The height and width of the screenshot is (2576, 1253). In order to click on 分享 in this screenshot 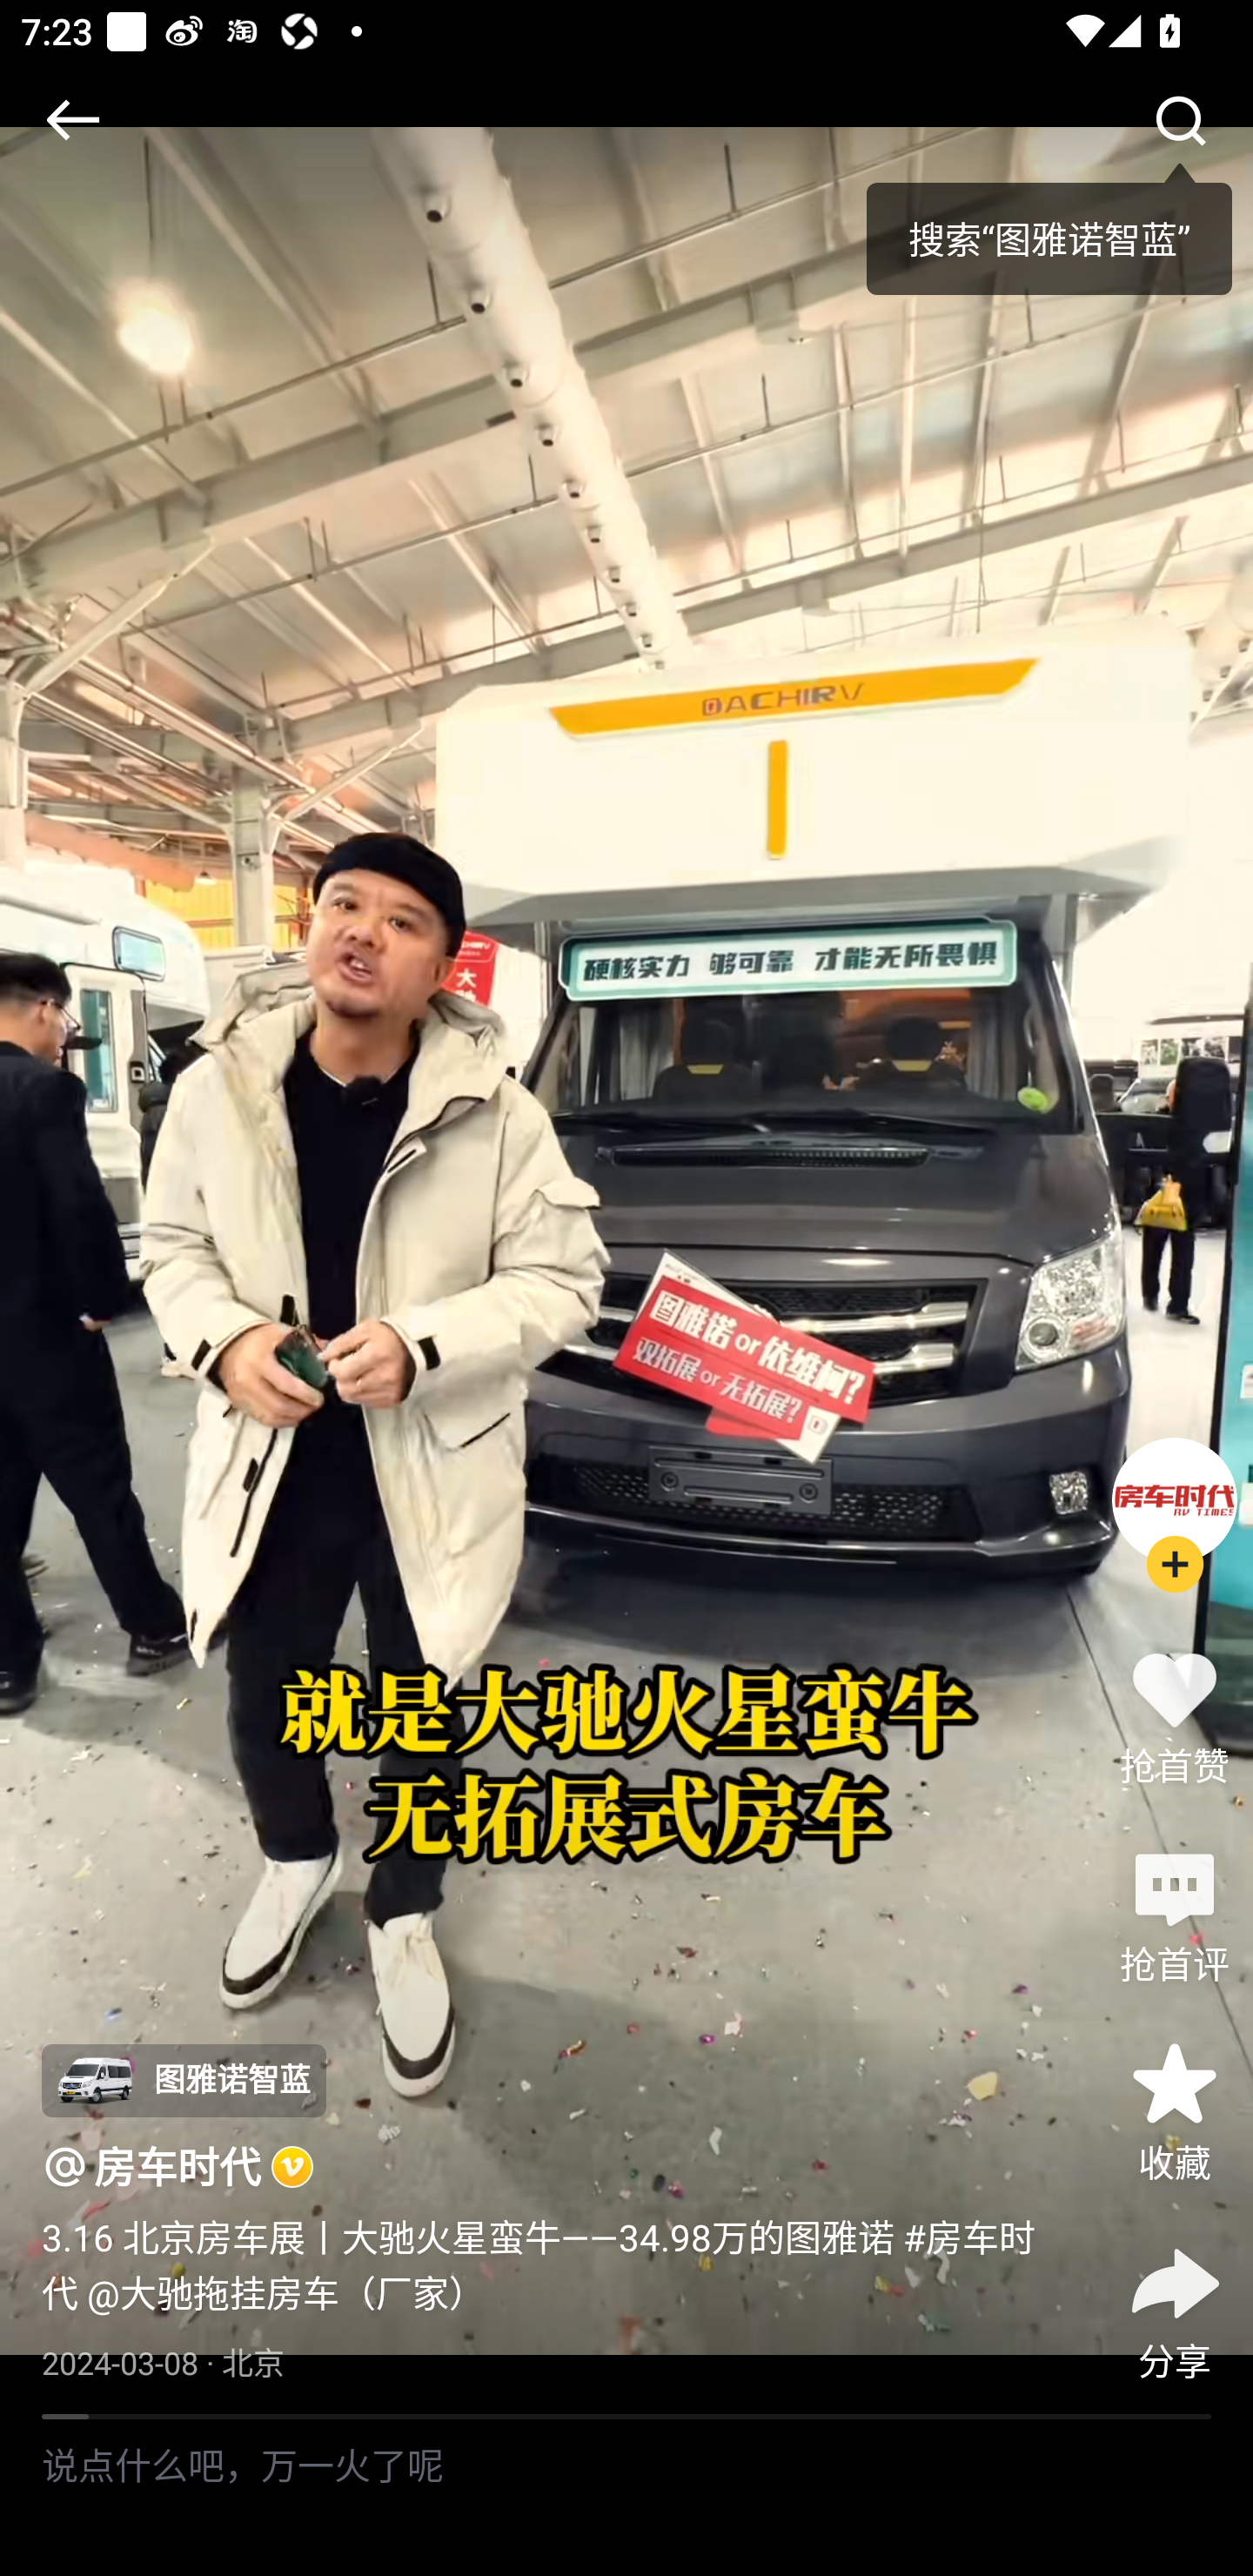, I will do `click(1175, 2309)`.